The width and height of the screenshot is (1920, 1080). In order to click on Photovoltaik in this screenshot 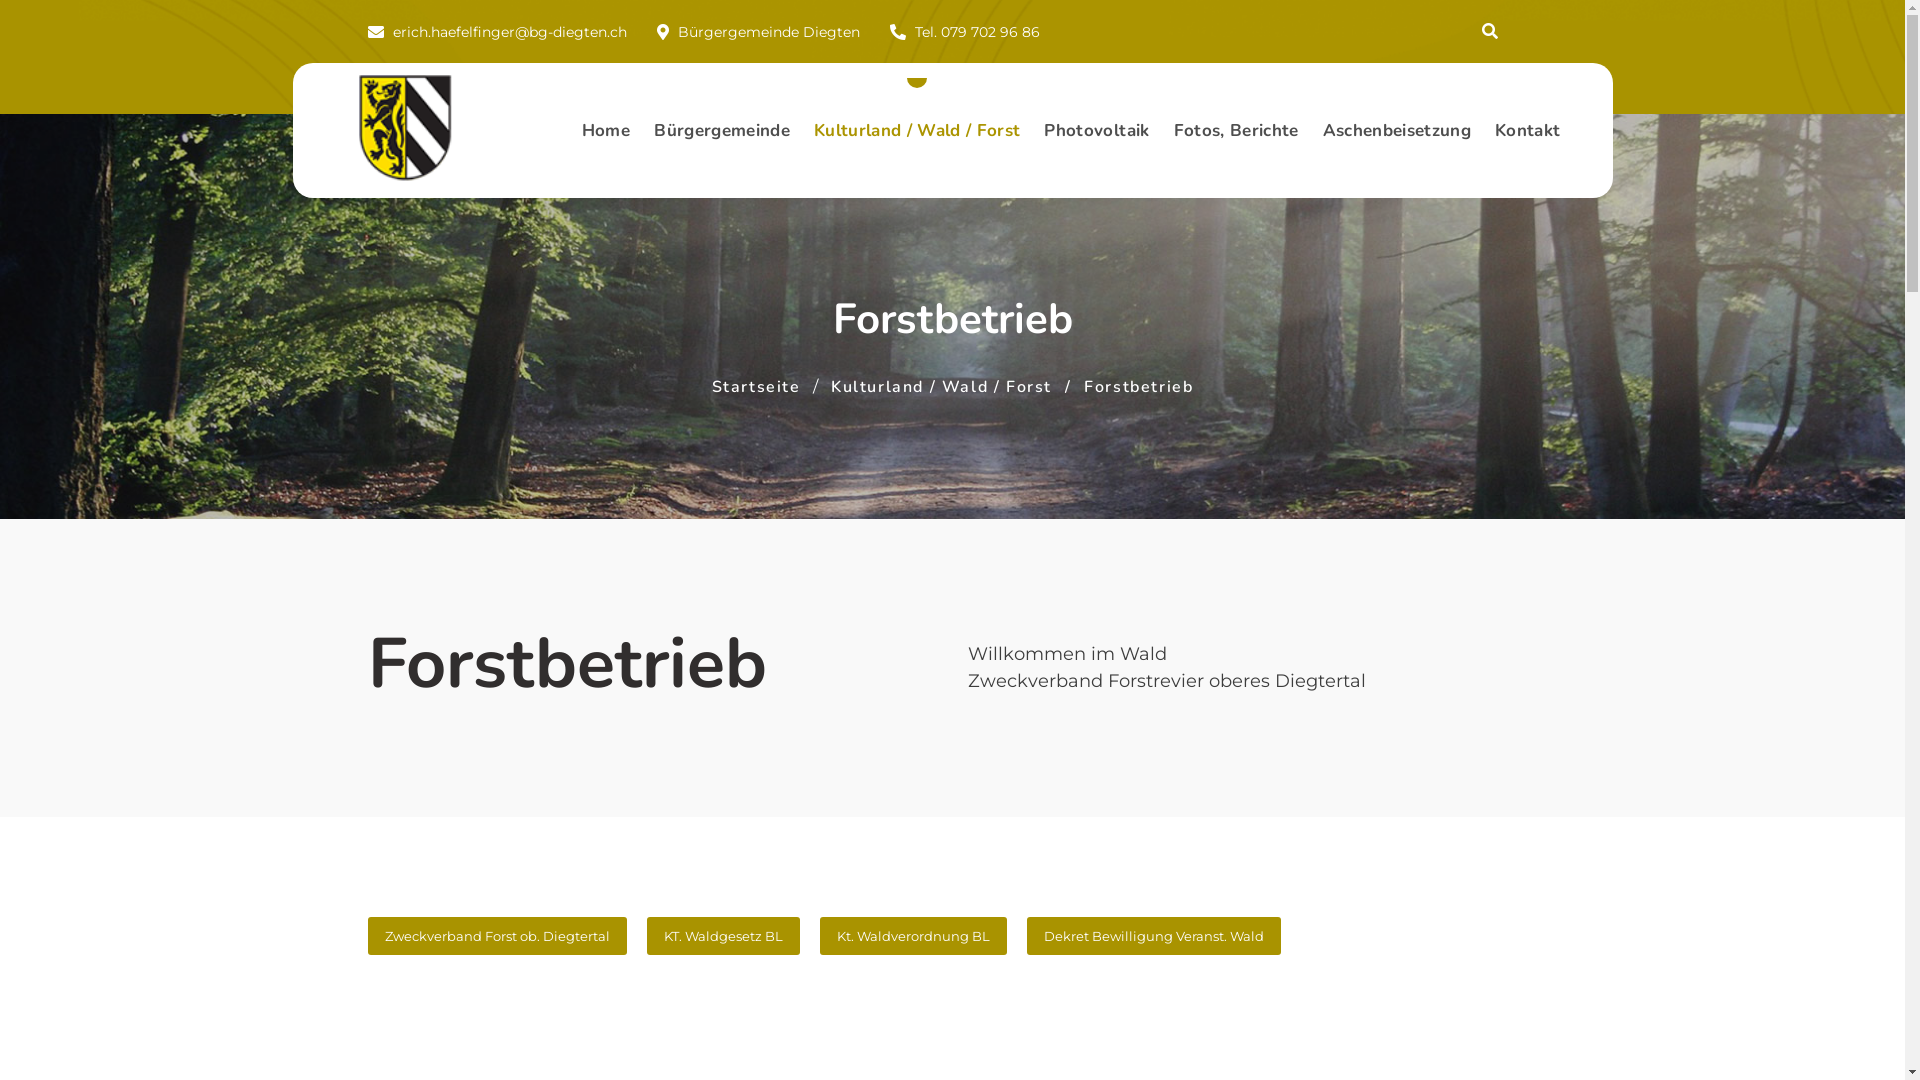, I will do `click(1096, 130)`.